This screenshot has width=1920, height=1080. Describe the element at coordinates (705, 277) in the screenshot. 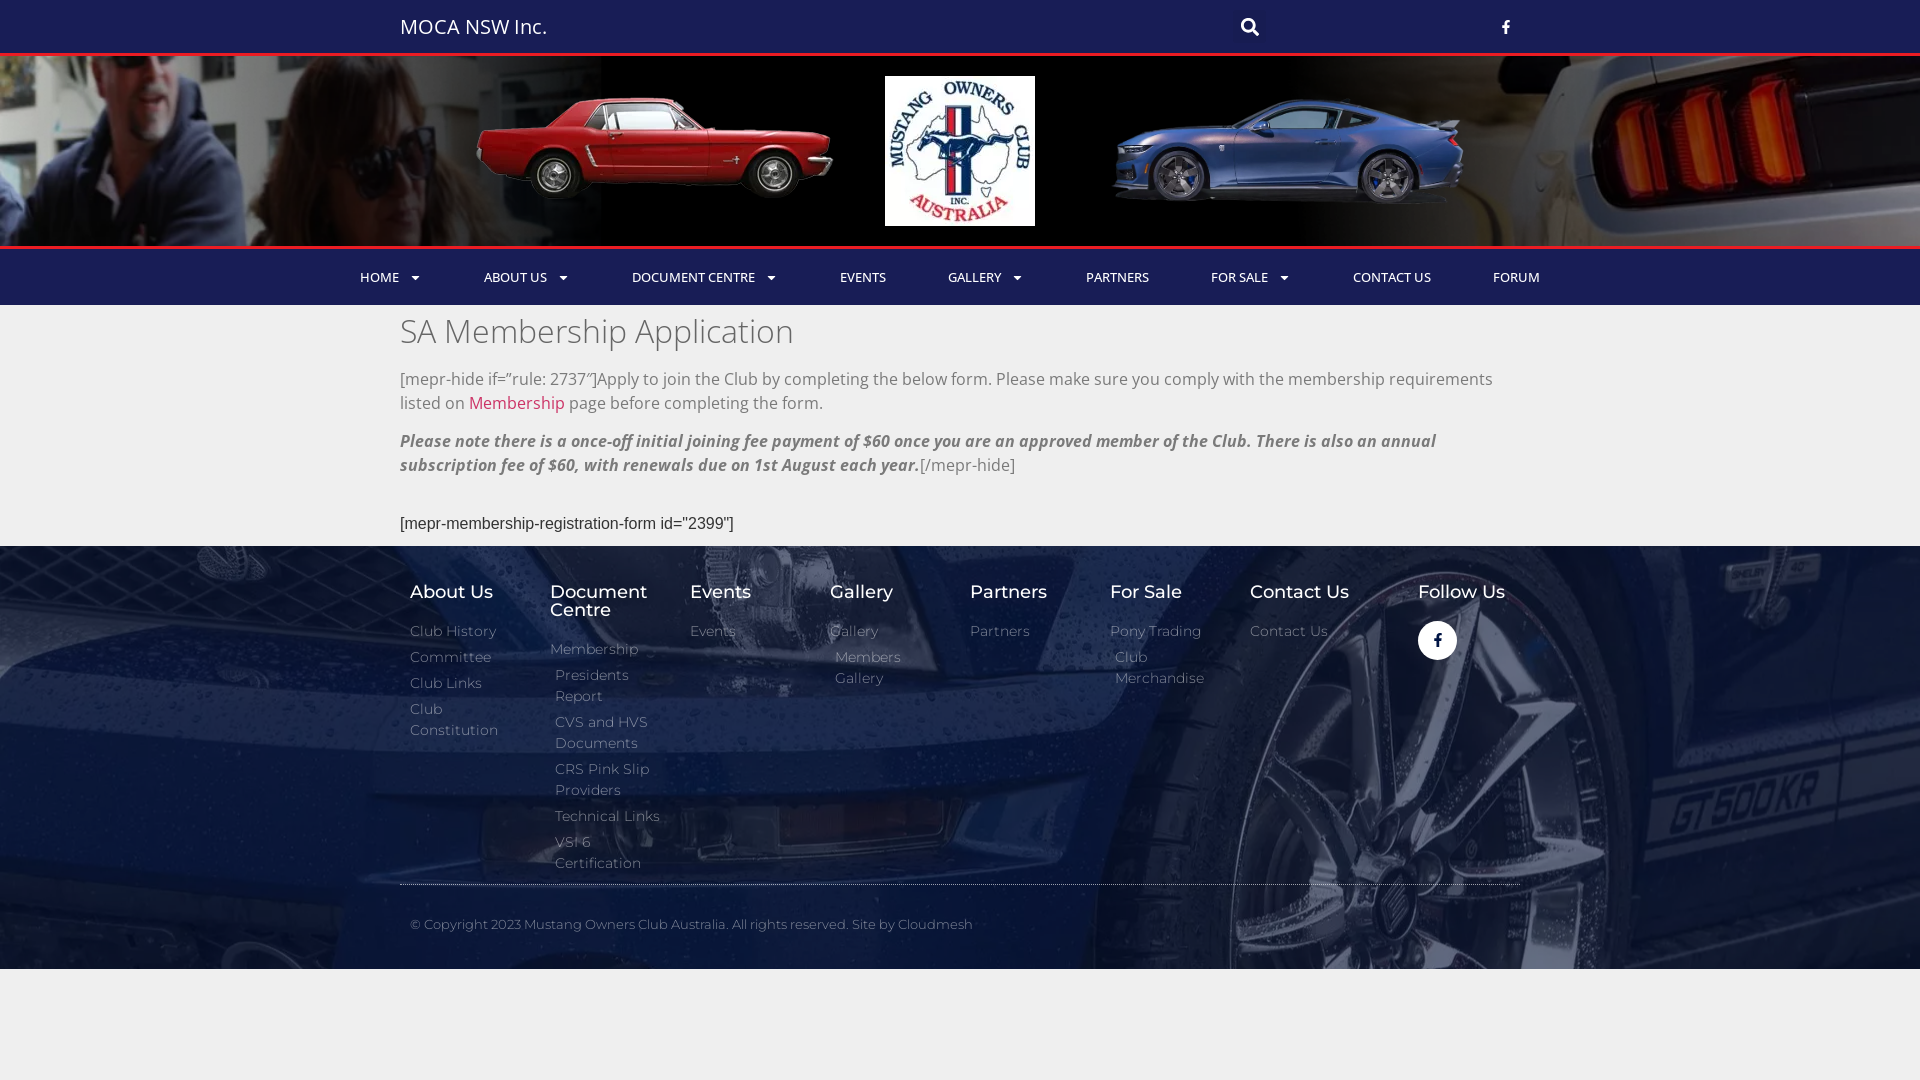

I see `DOCUMENT CENTRE` at that location.